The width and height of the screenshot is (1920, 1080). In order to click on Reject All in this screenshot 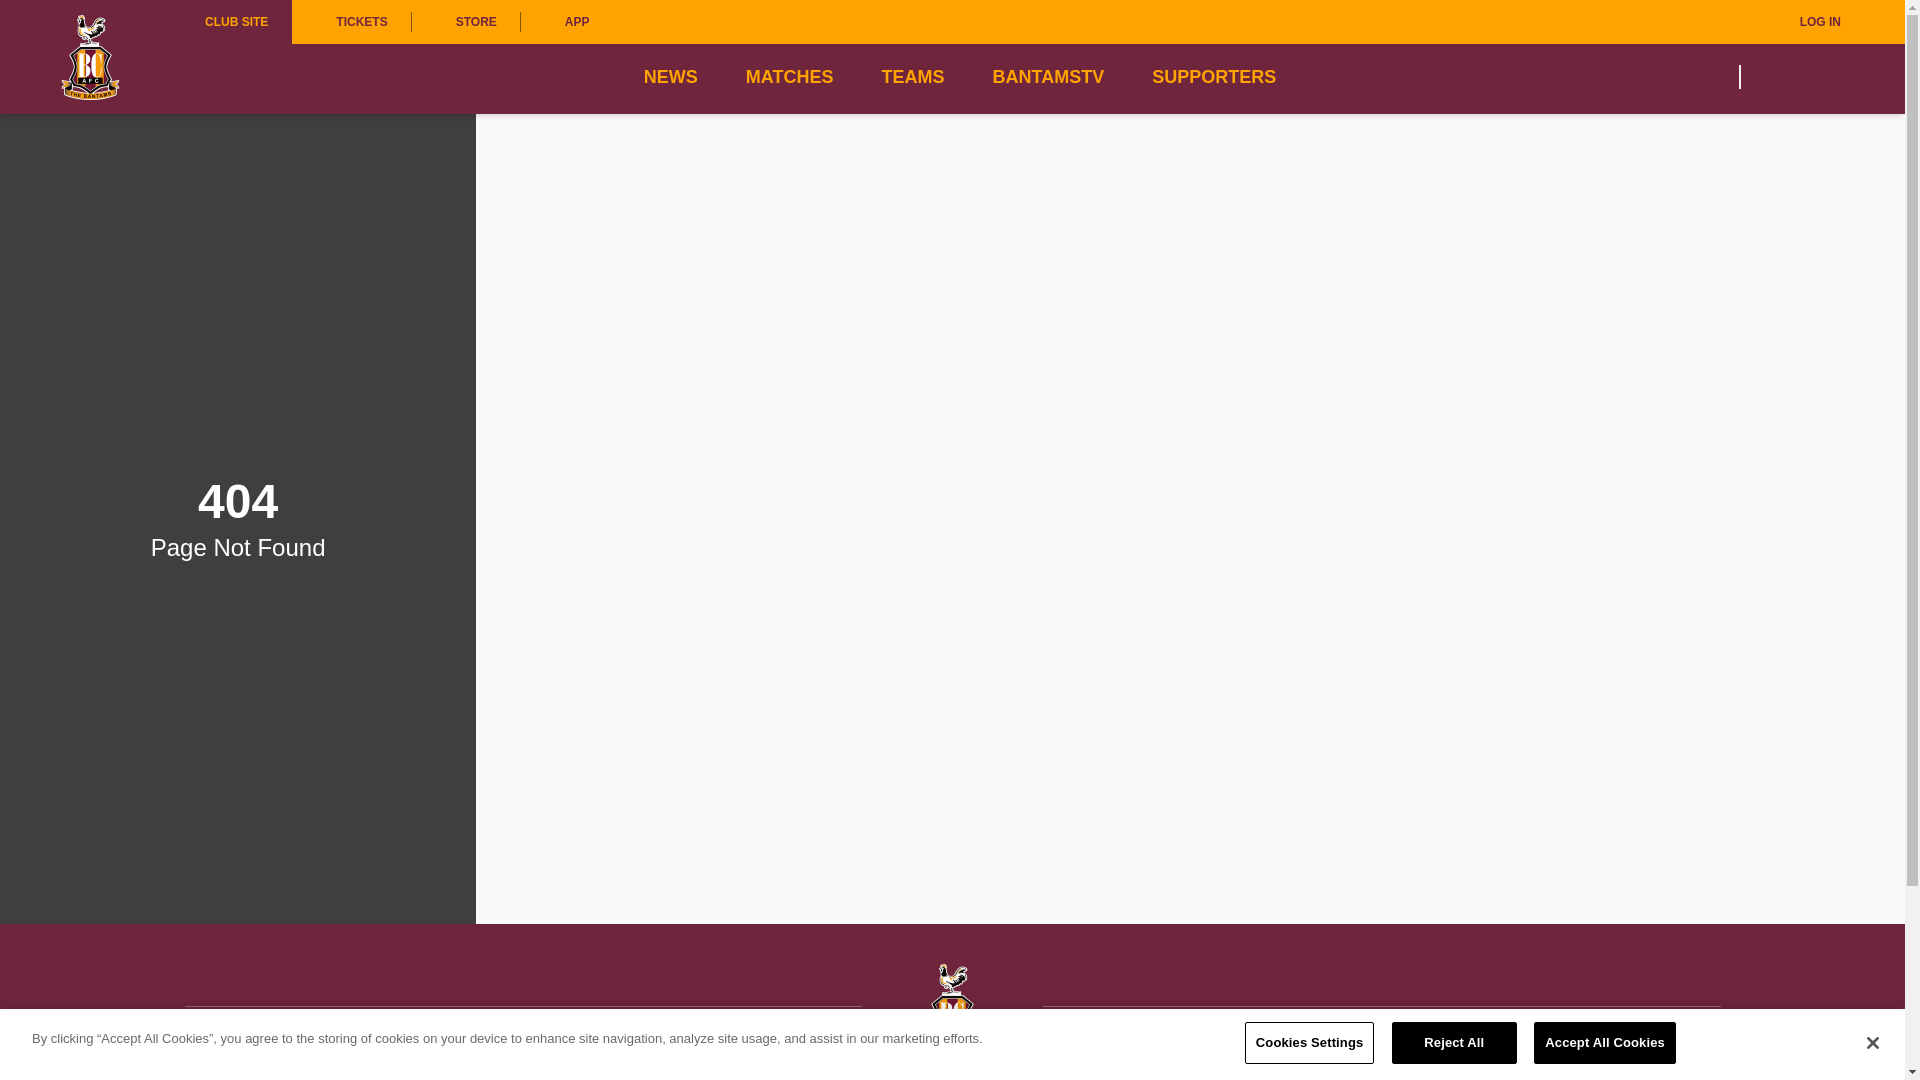, I will do `click(1454, 1042)`.